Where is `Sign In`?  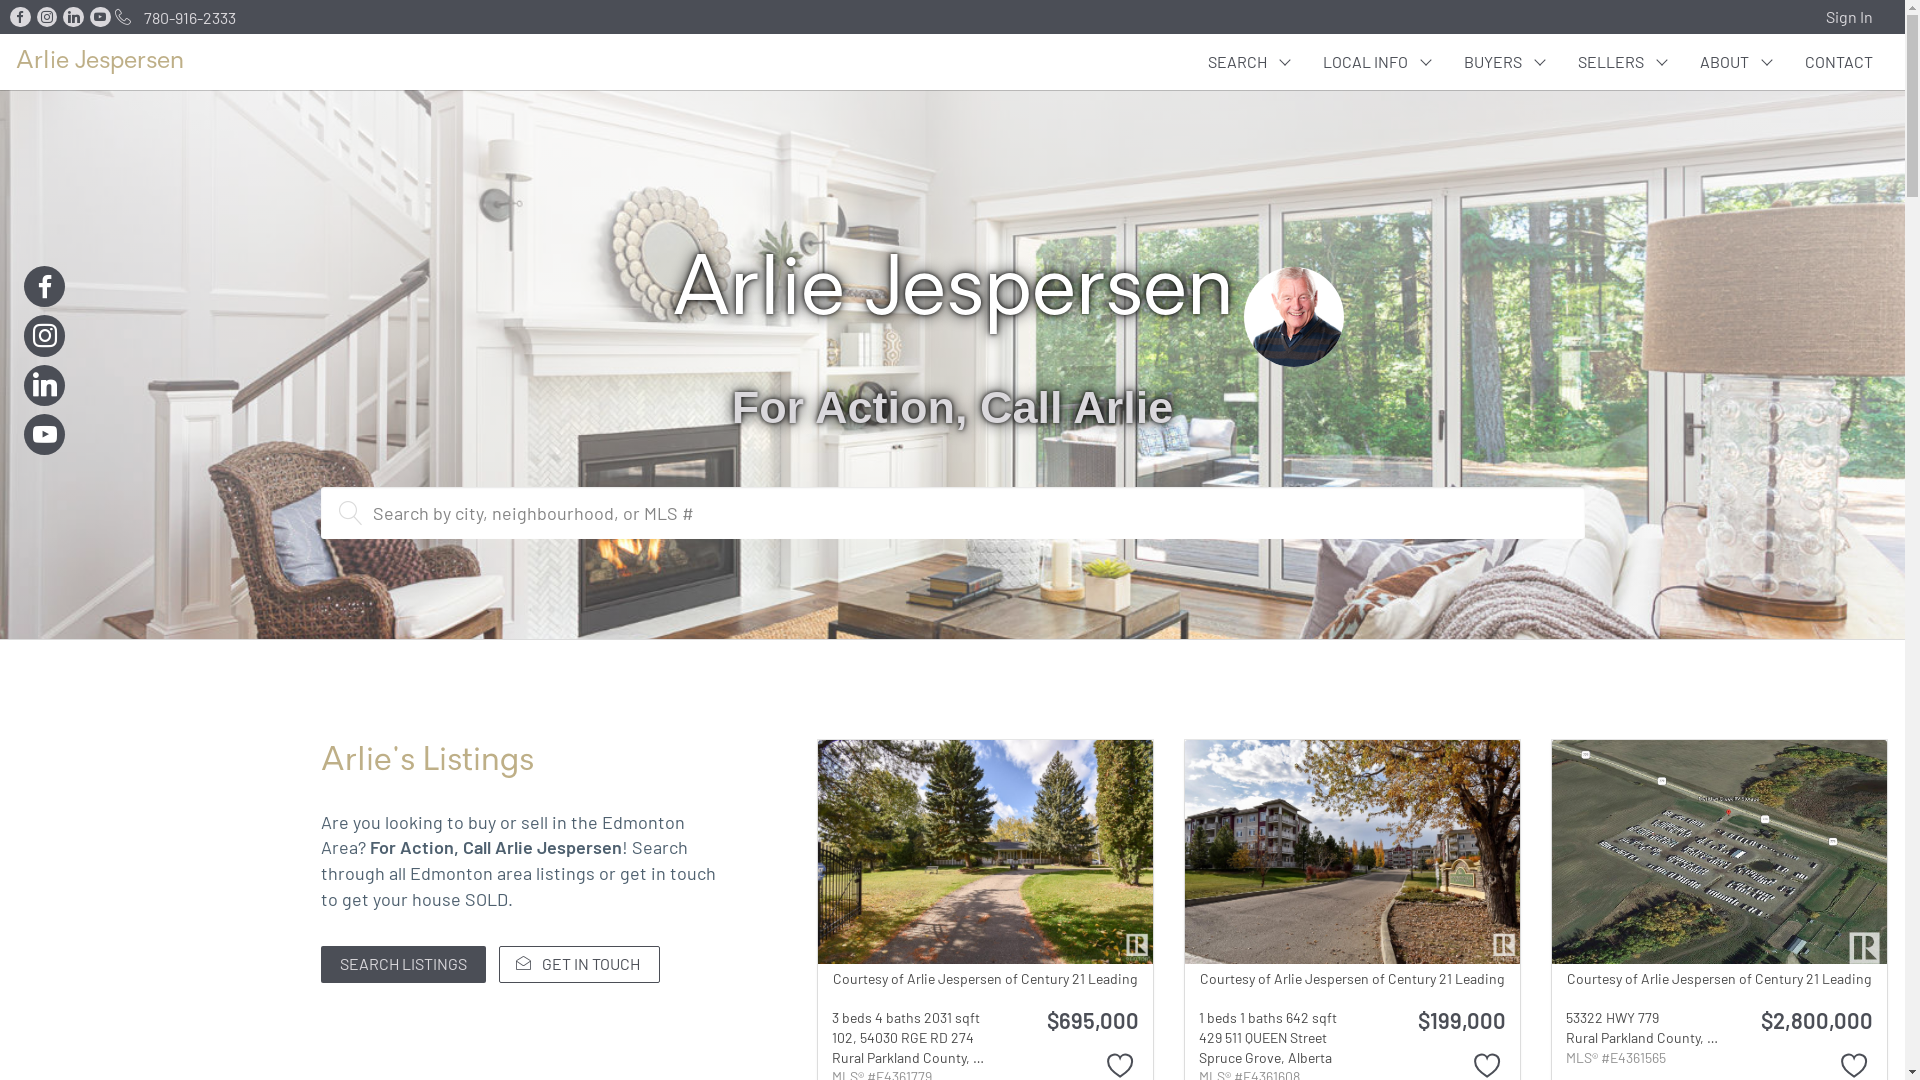 Sign In is located at coordinates (1855, 17).